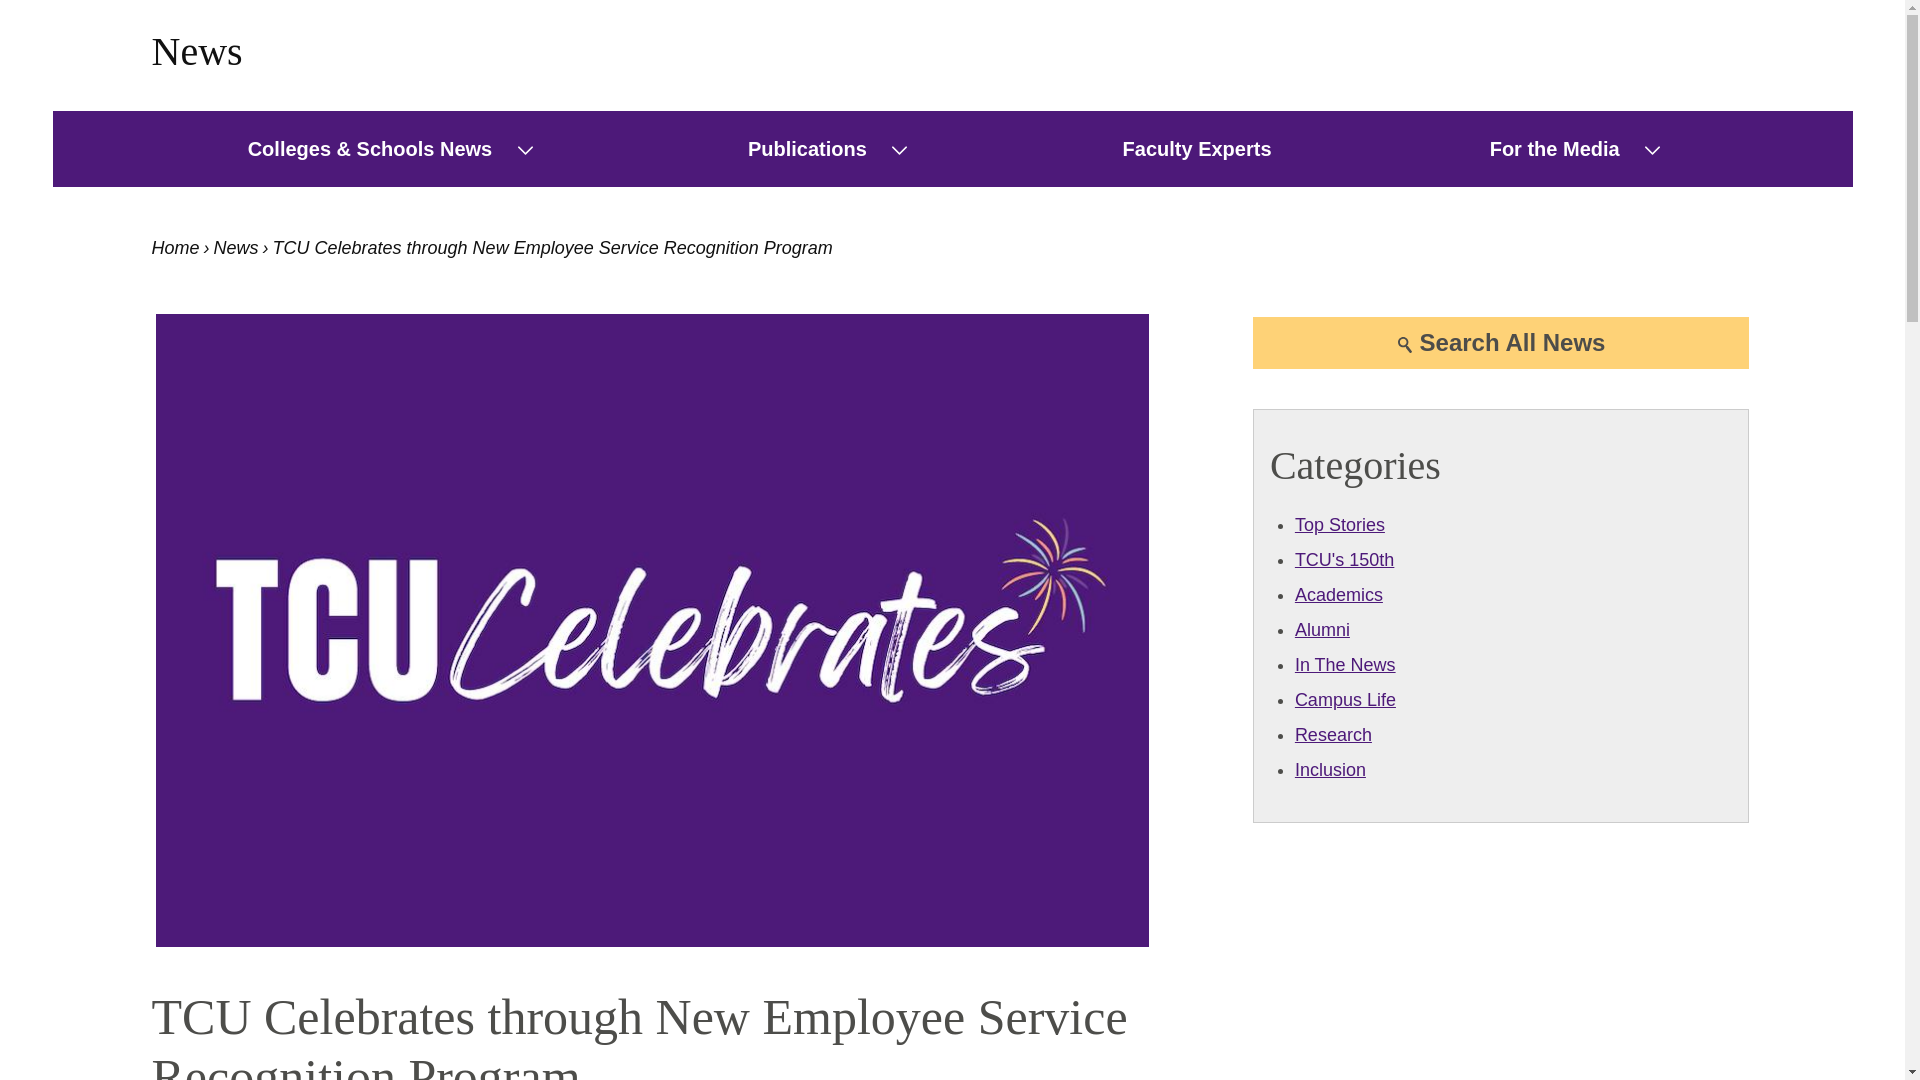  I want to click on Search All News, so click(1501, 343).